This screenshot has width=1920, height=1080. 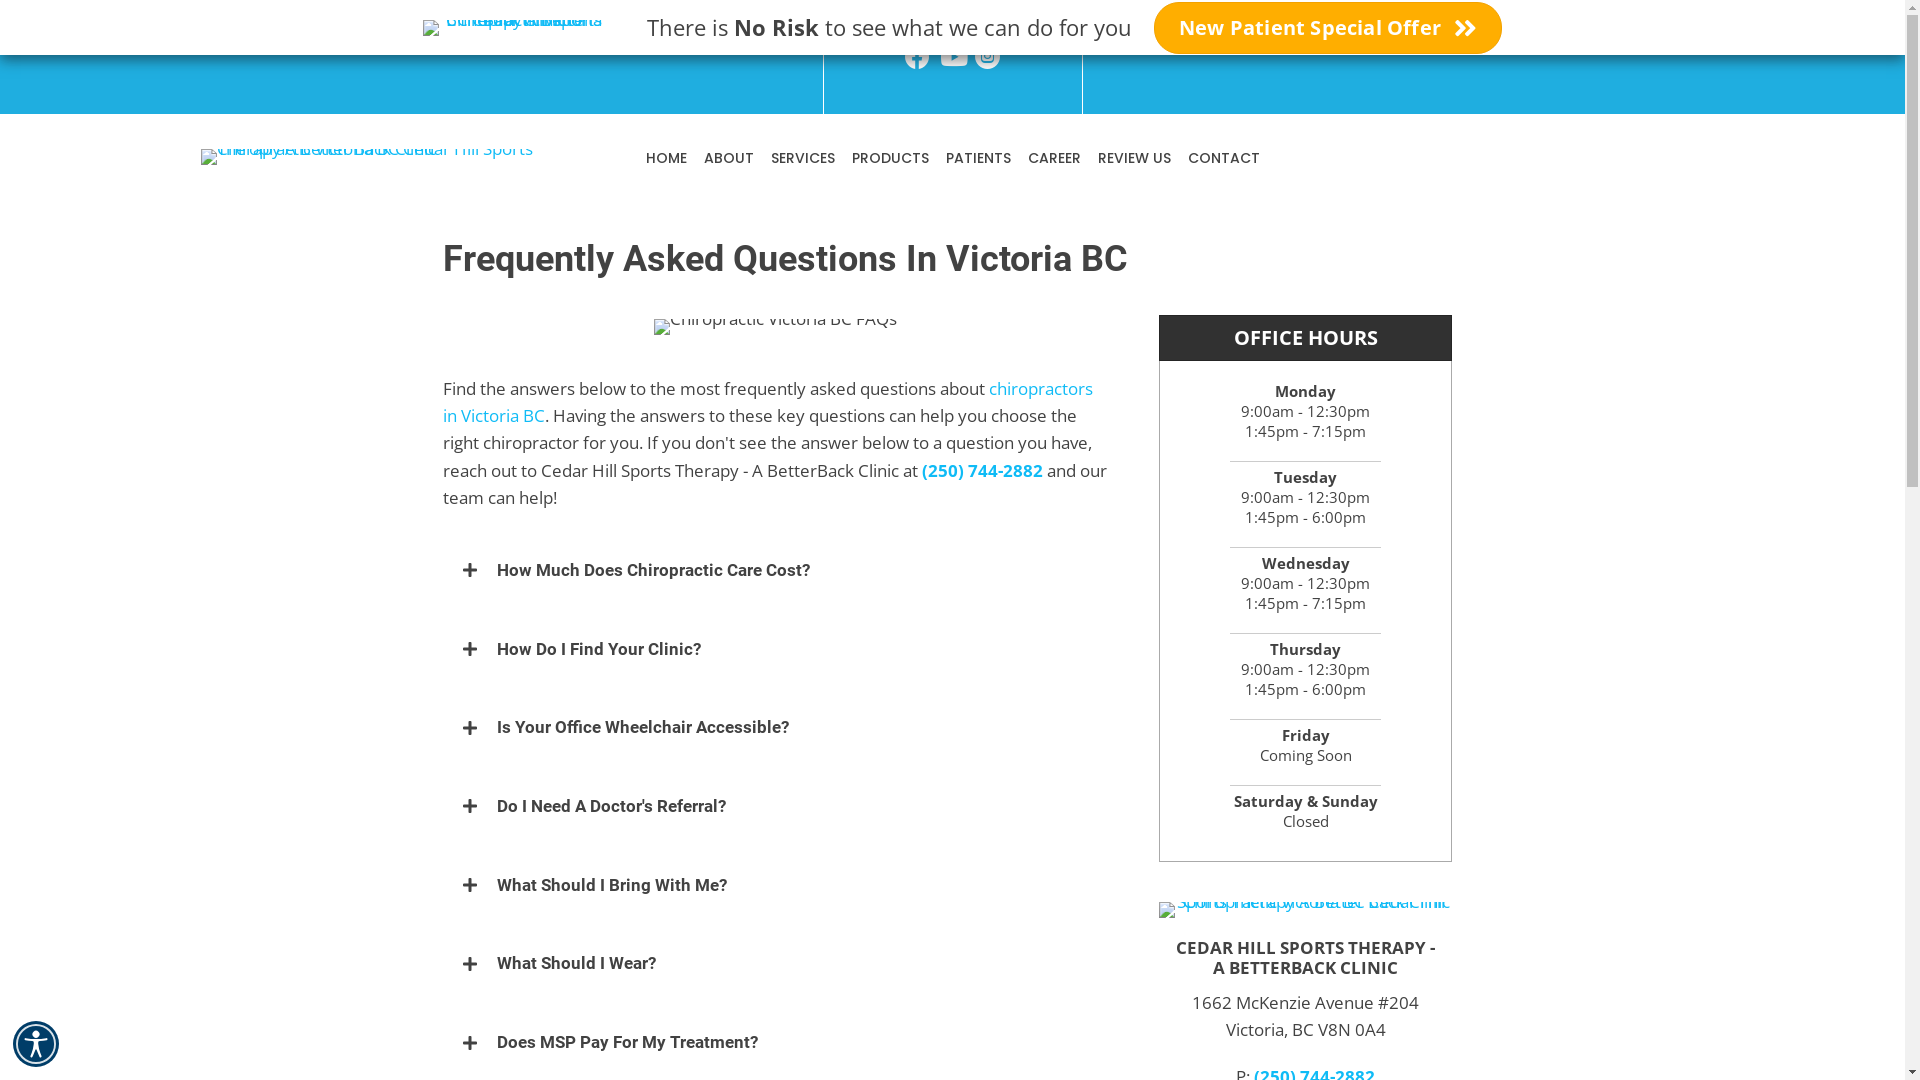 What do you see at coordinates (1134, 158) in the screenshot?
I see `REVIEW US` at bounding box center [1134, 158].